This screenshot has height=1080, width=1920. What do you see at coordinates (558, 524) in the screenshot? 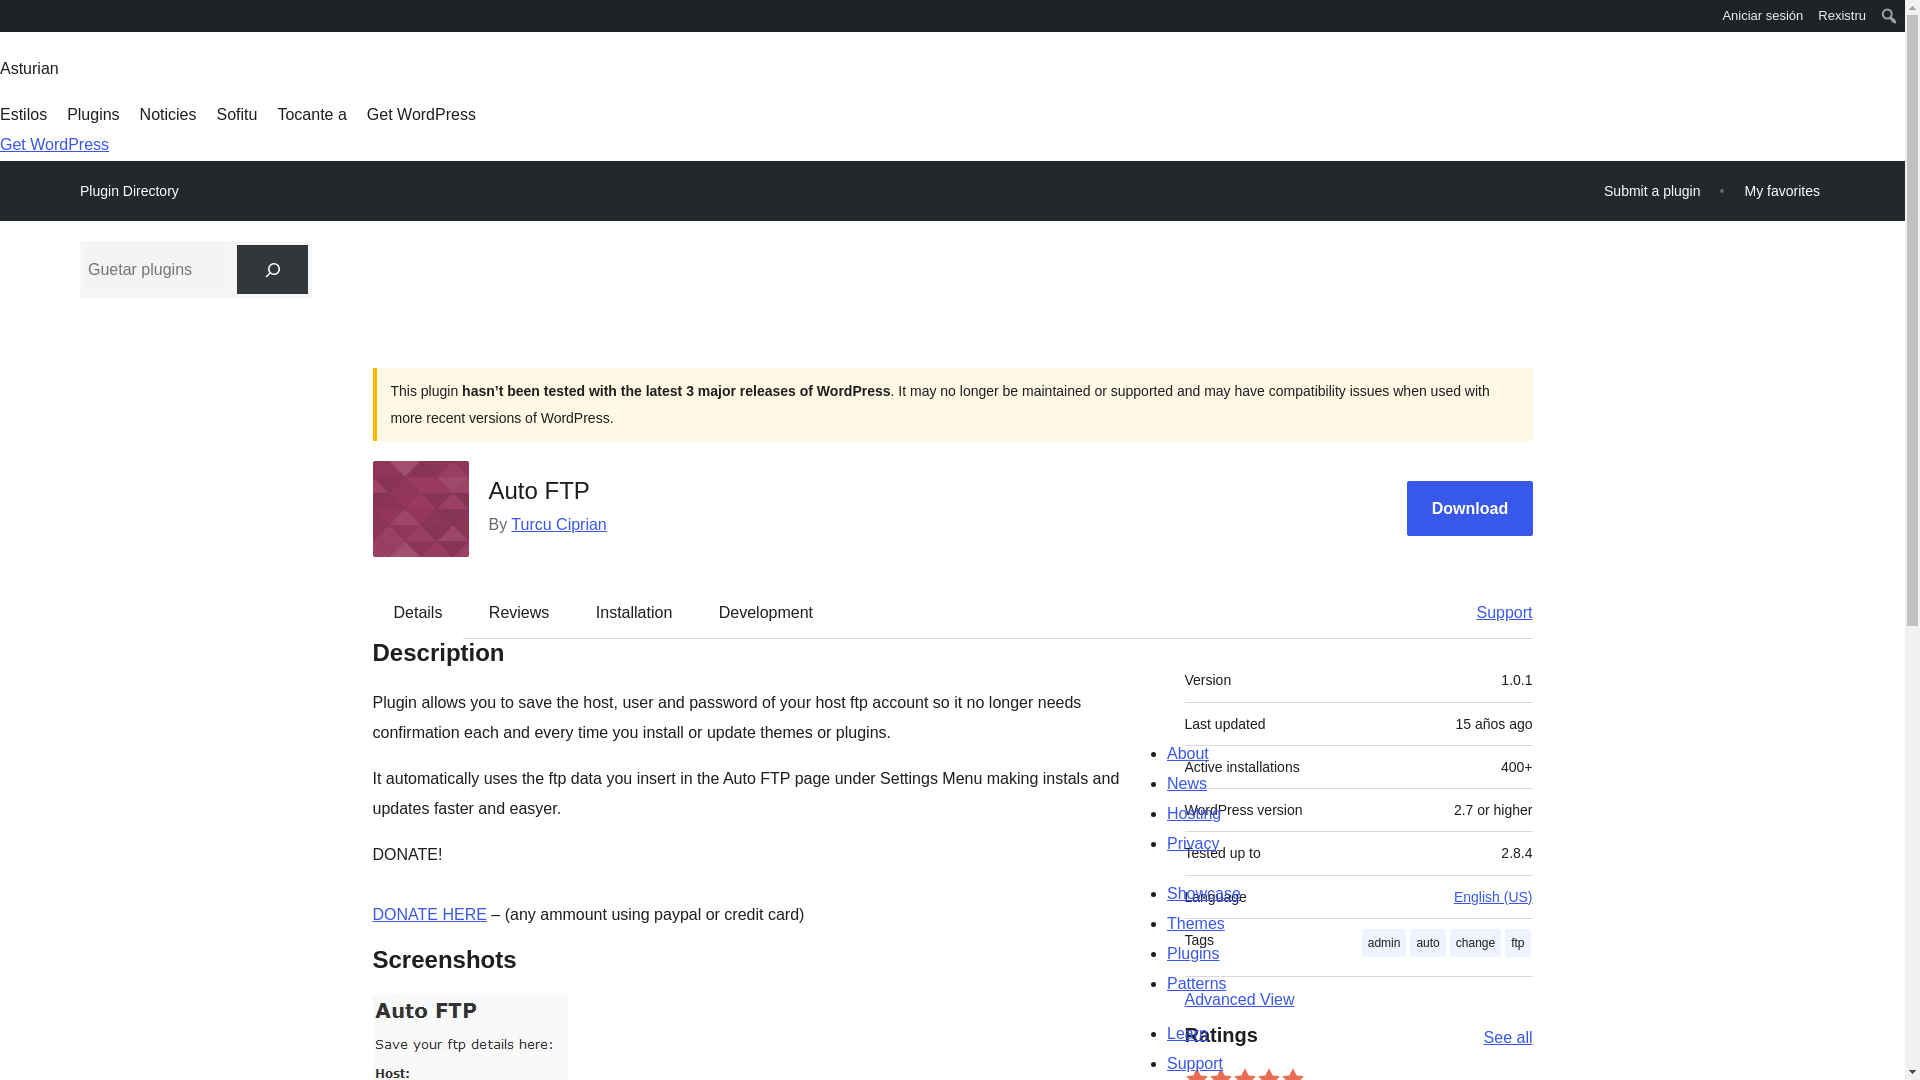
I see `Turcu Ciprian` at bounding box center [558, 524].